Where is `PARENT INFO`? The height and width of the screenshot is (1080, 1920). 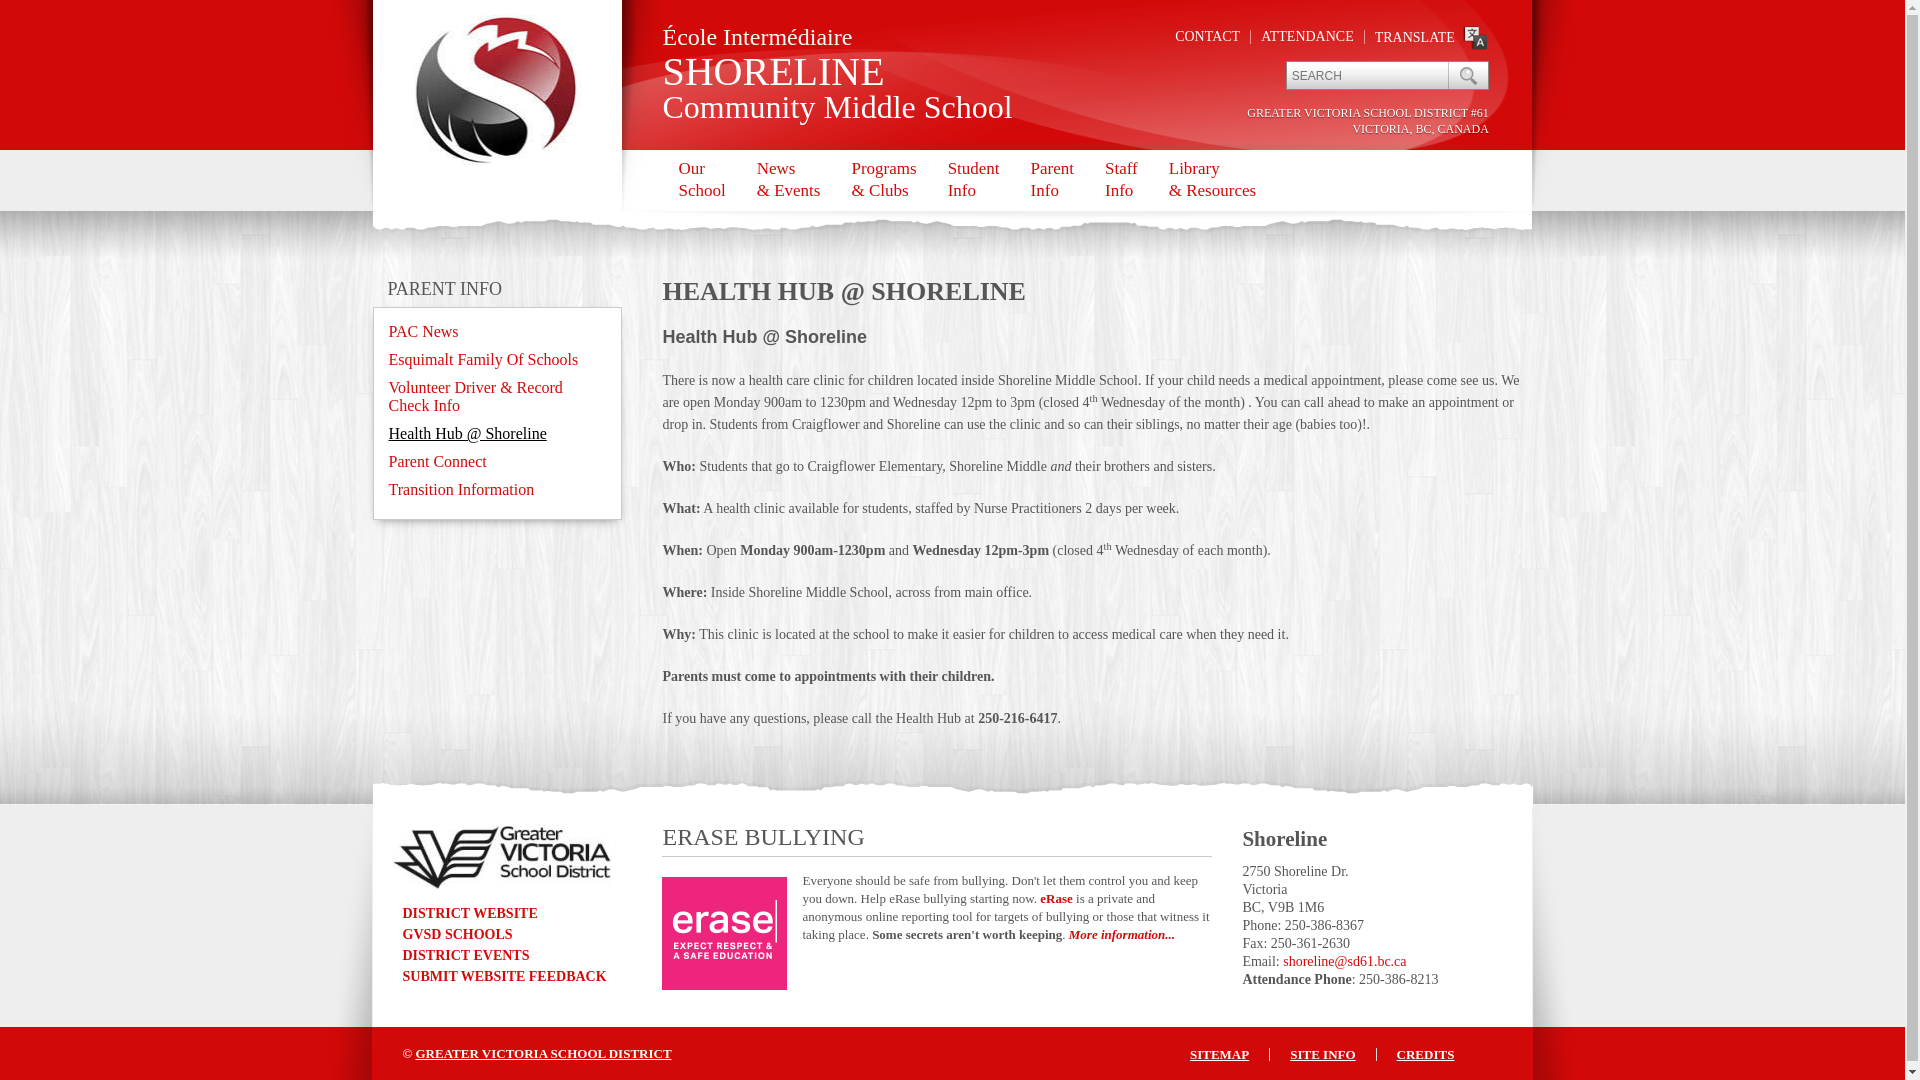
PARENT INFO is located at coordinates (446, 289).